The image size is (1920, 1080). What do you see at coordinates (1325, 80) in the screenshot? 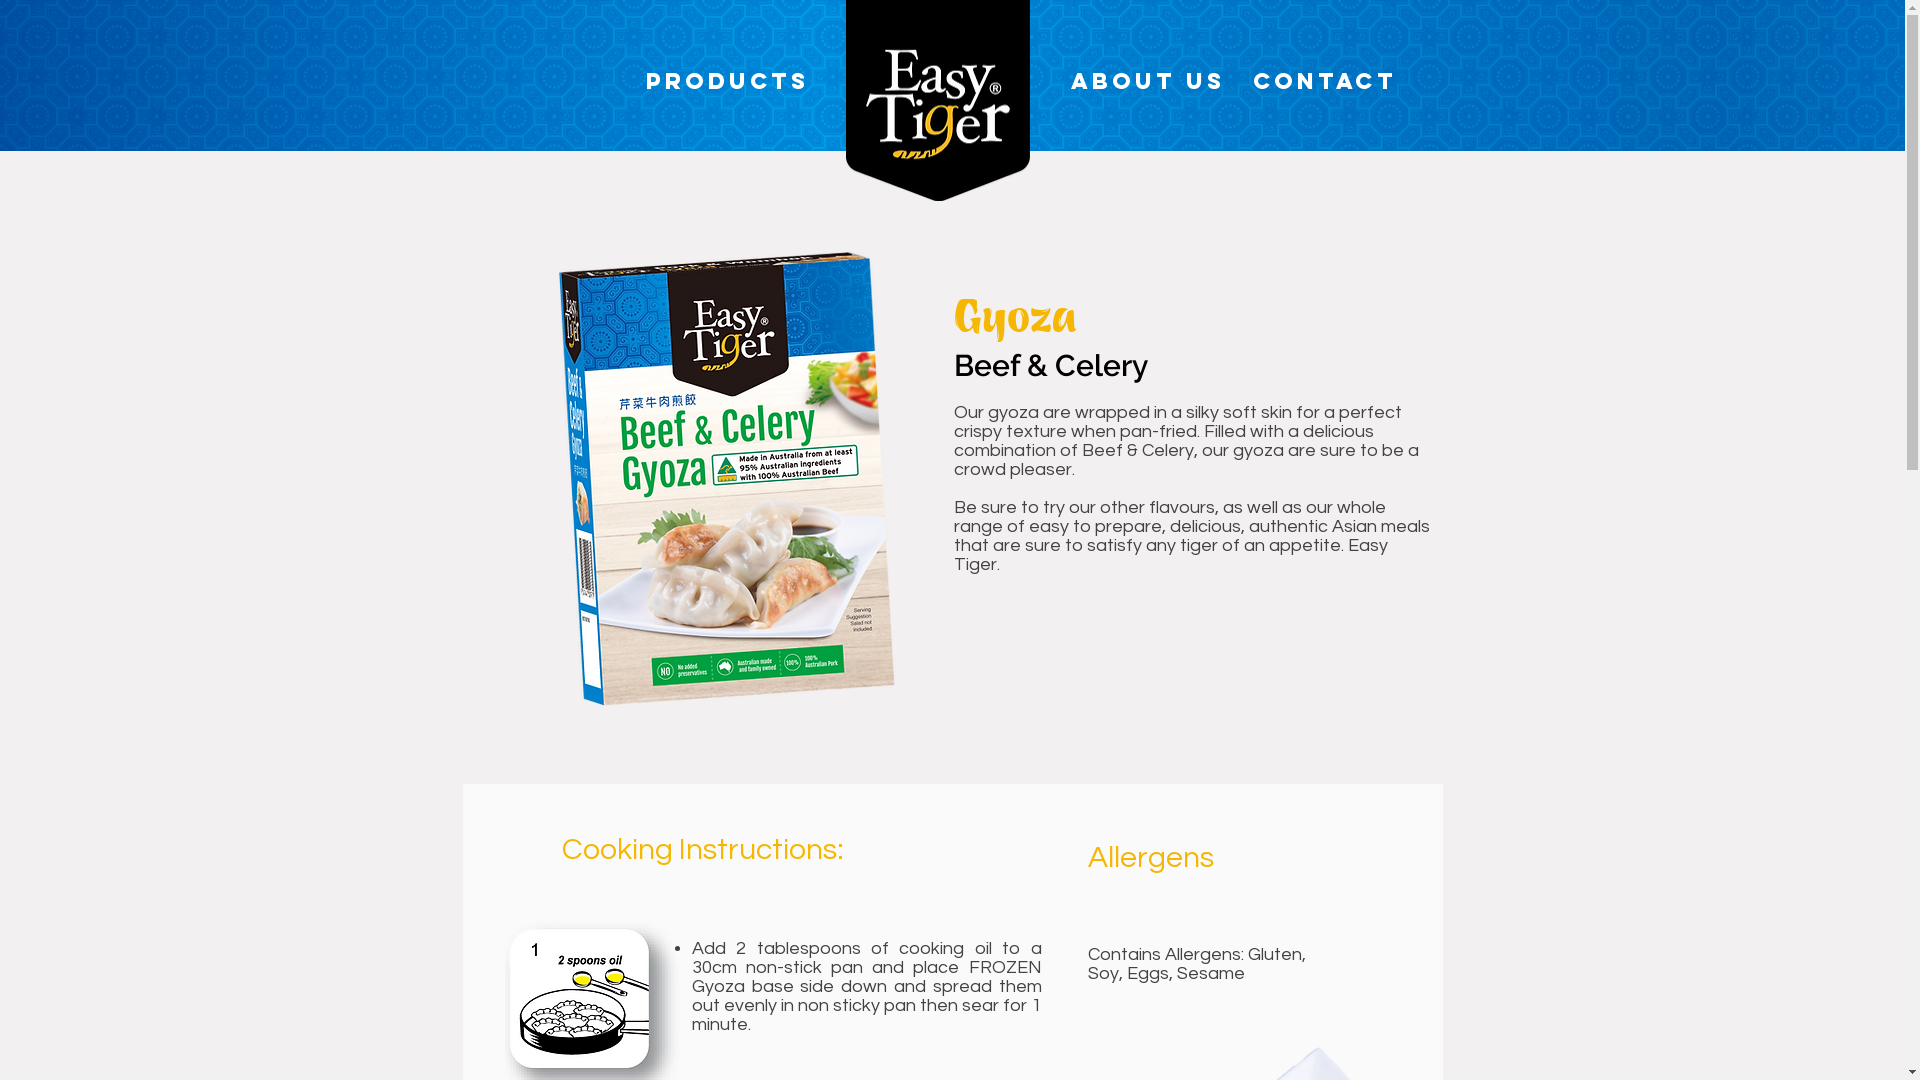
I see `Contact` at bounding box center [1325, 80].